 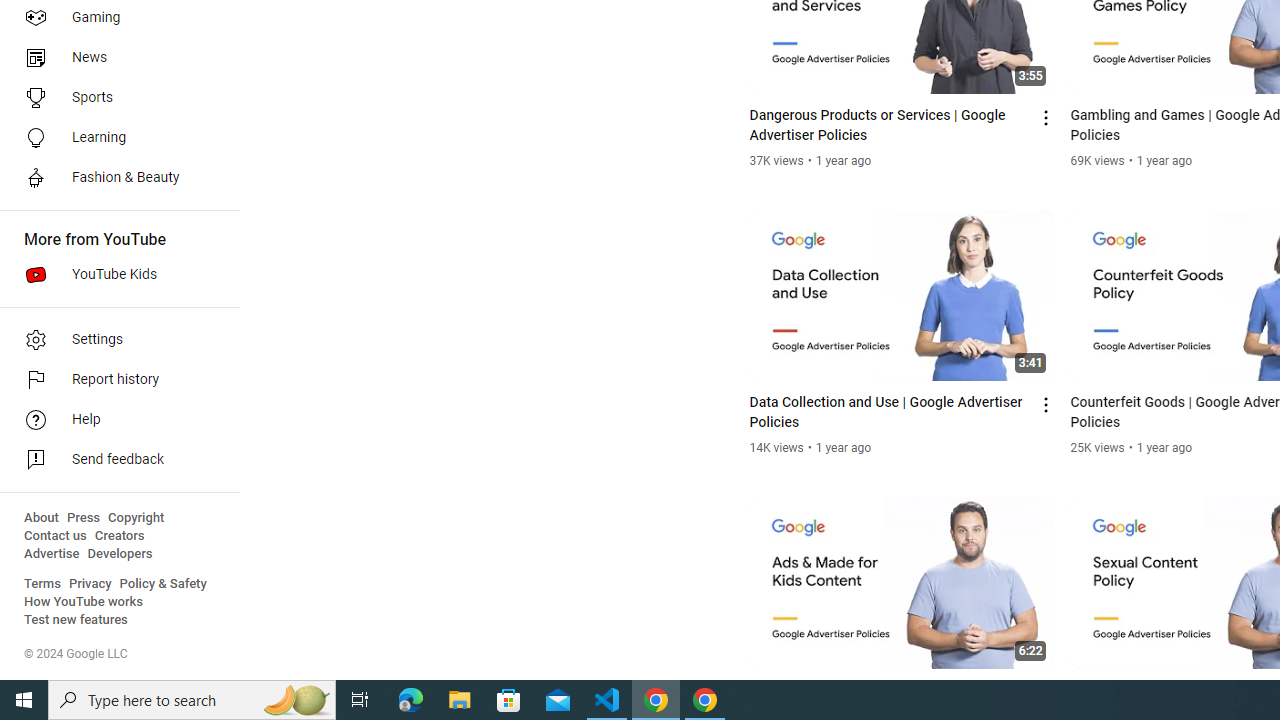 I want to click on Copyright, so click(x=136, y=518).